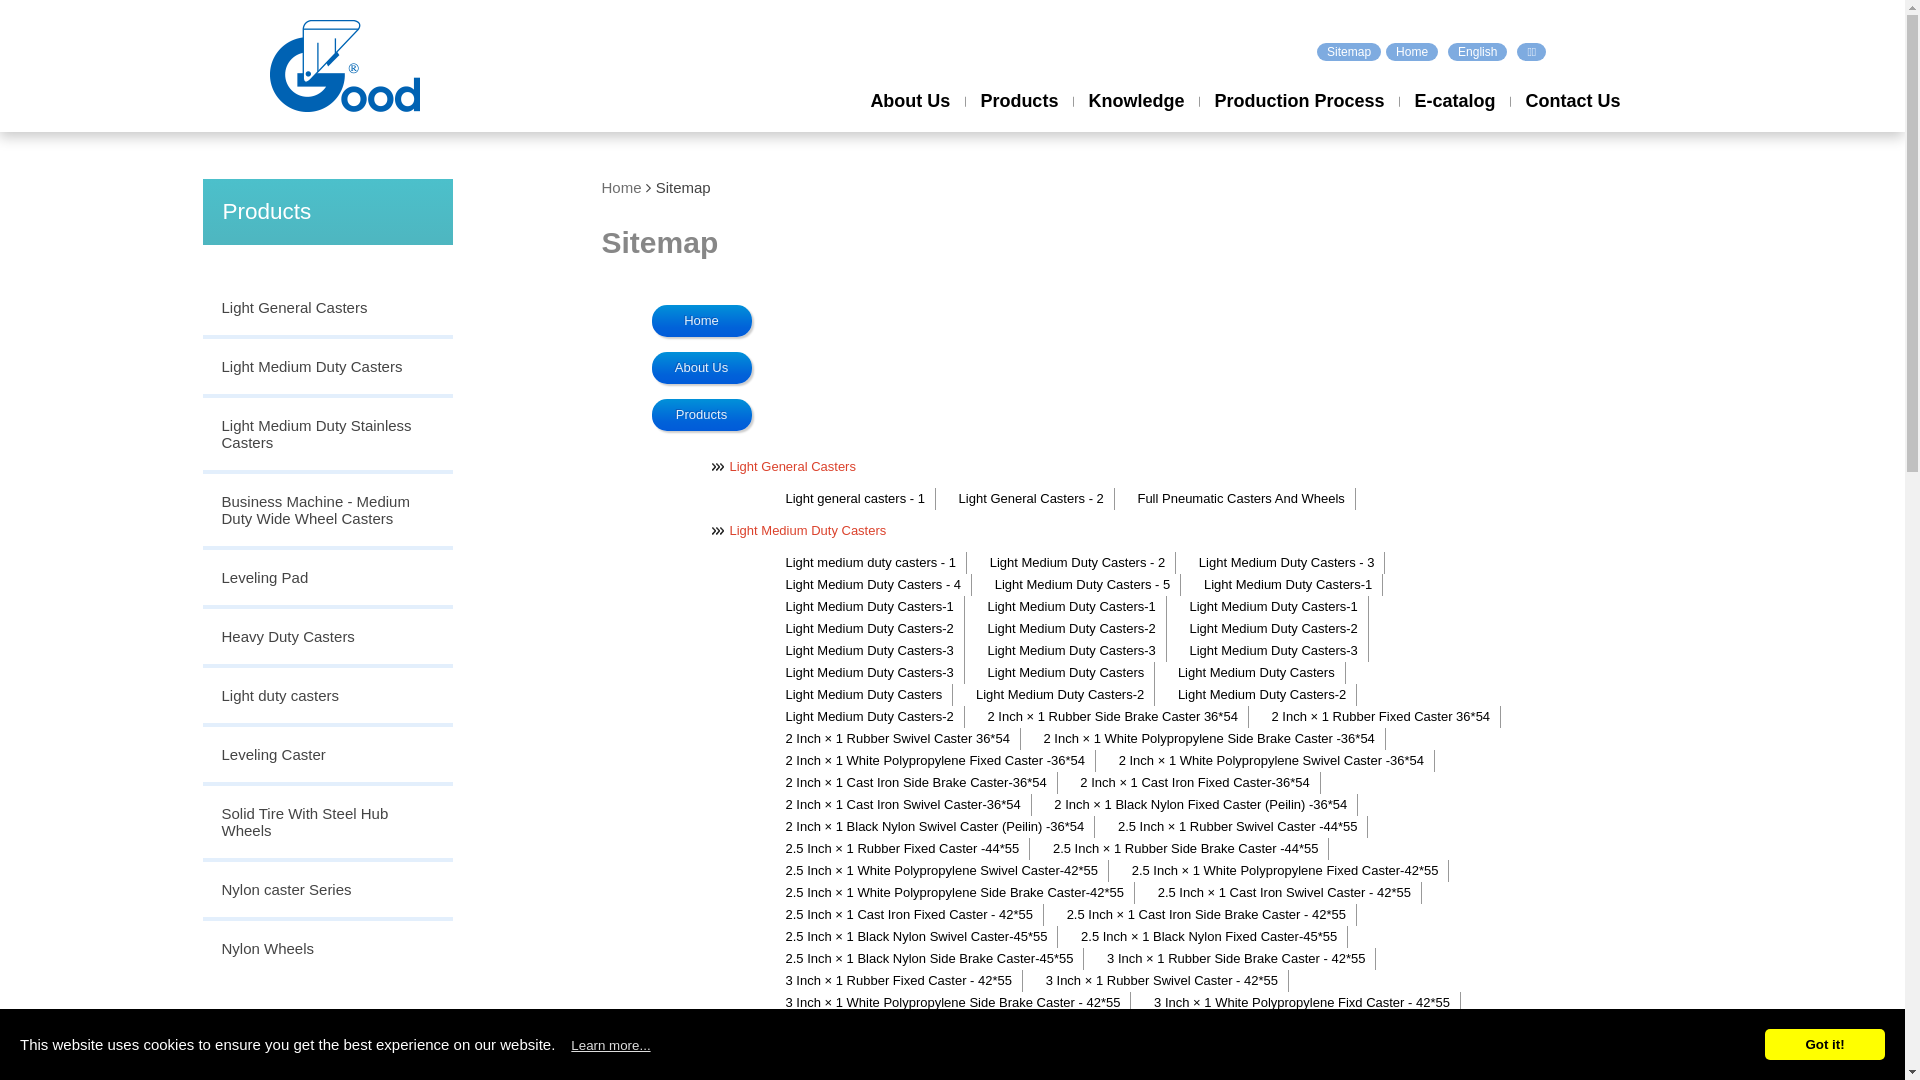  I want to click on About Us, so click(702, 368).